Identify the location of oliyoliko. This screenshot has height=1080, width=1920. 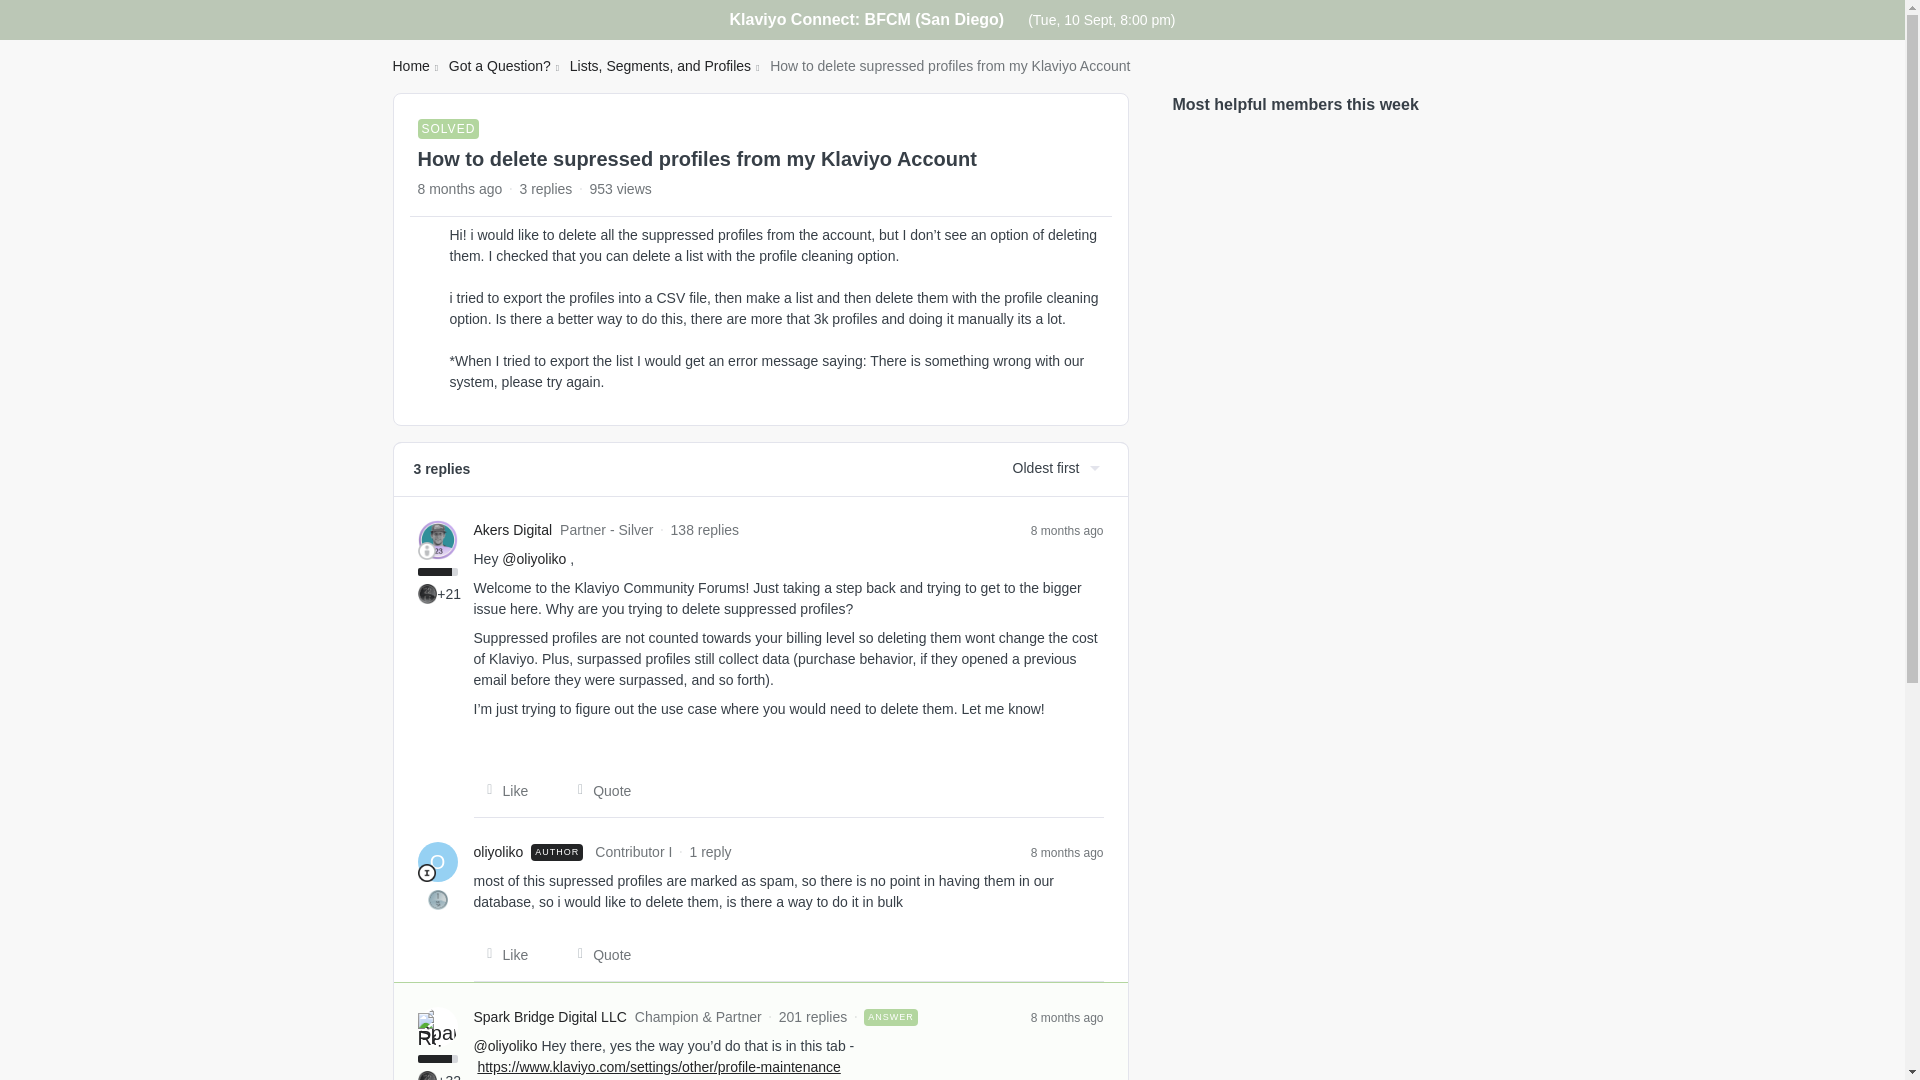
(499, 852).